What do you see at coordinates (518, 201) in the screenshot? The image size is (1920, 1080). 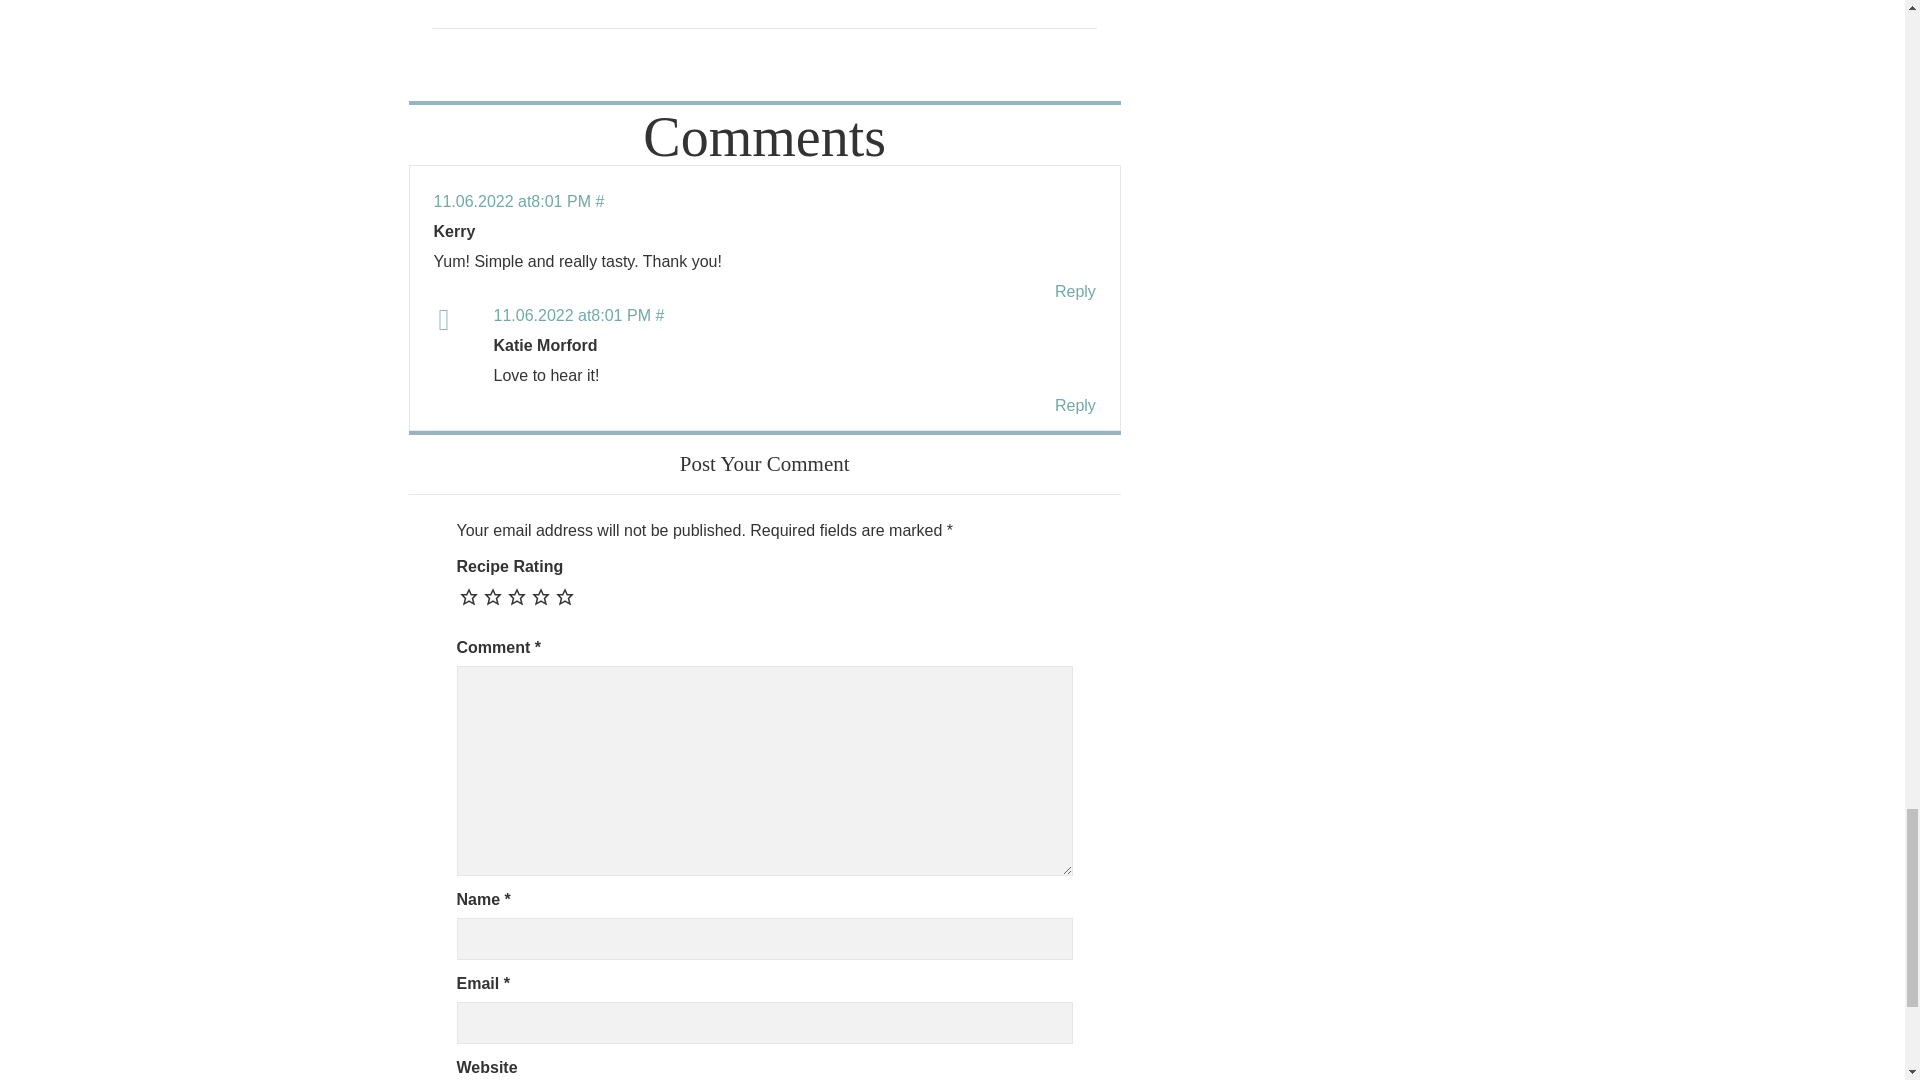 I see `Direct link to this comment` at bounding box center [518, 201].